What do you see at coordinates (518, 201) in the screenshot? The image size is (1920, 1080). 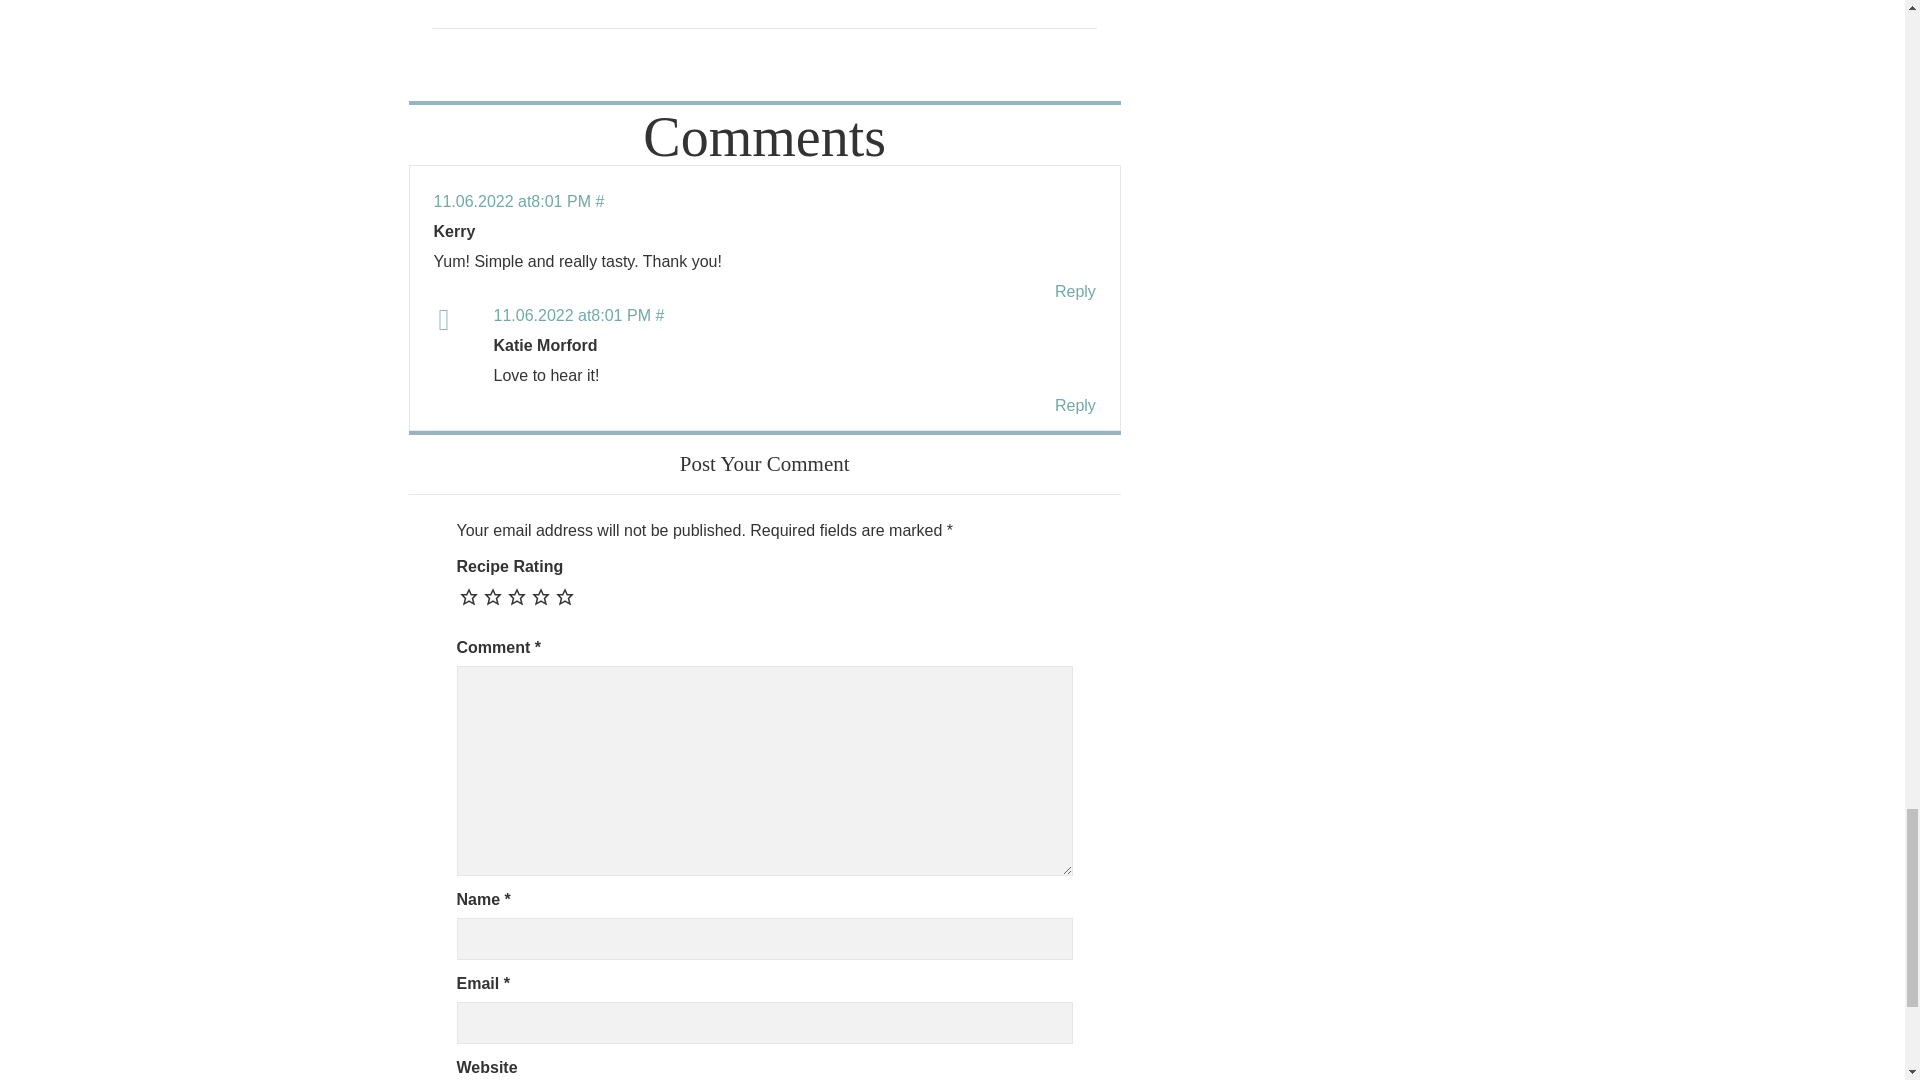 I see `Direct link to this comment` at bounding box center [518, 201].